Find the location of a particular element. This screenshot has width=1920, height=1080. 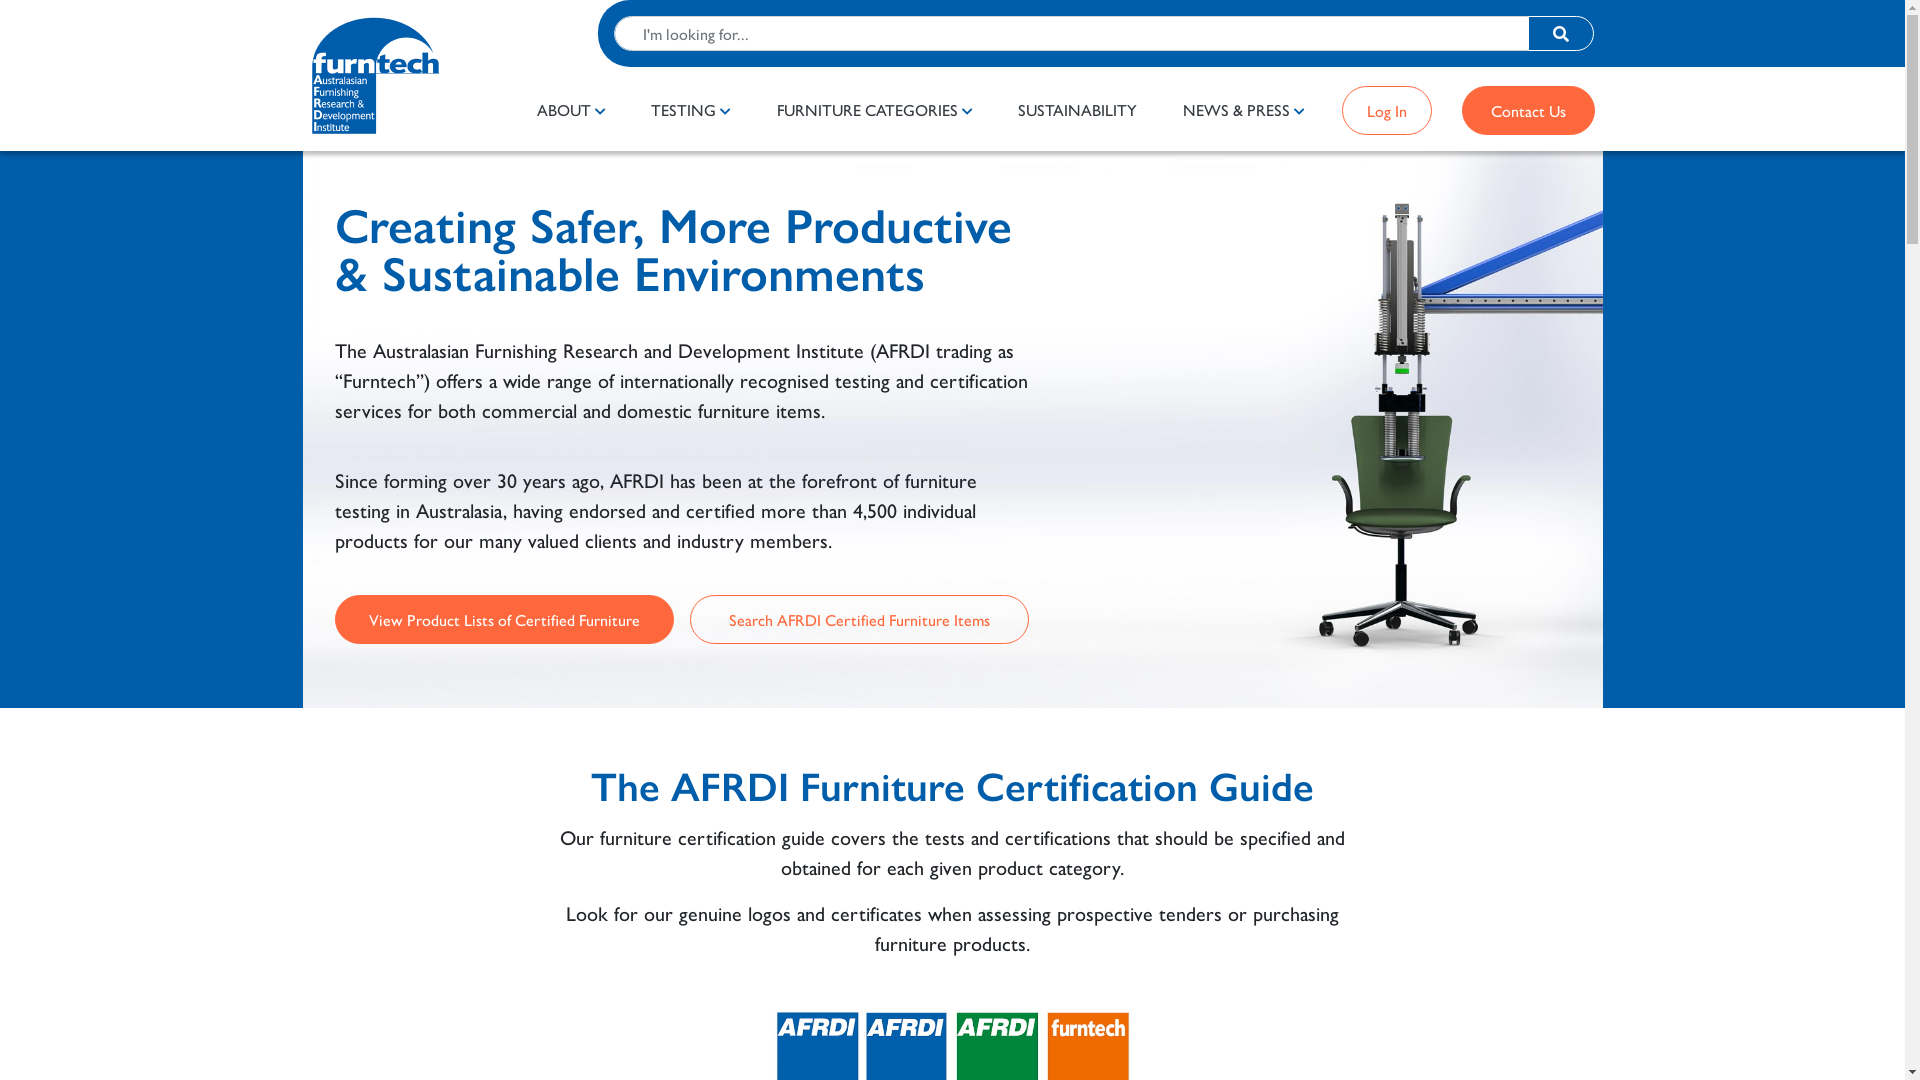

Log In is located at coordinates (1387, 110).